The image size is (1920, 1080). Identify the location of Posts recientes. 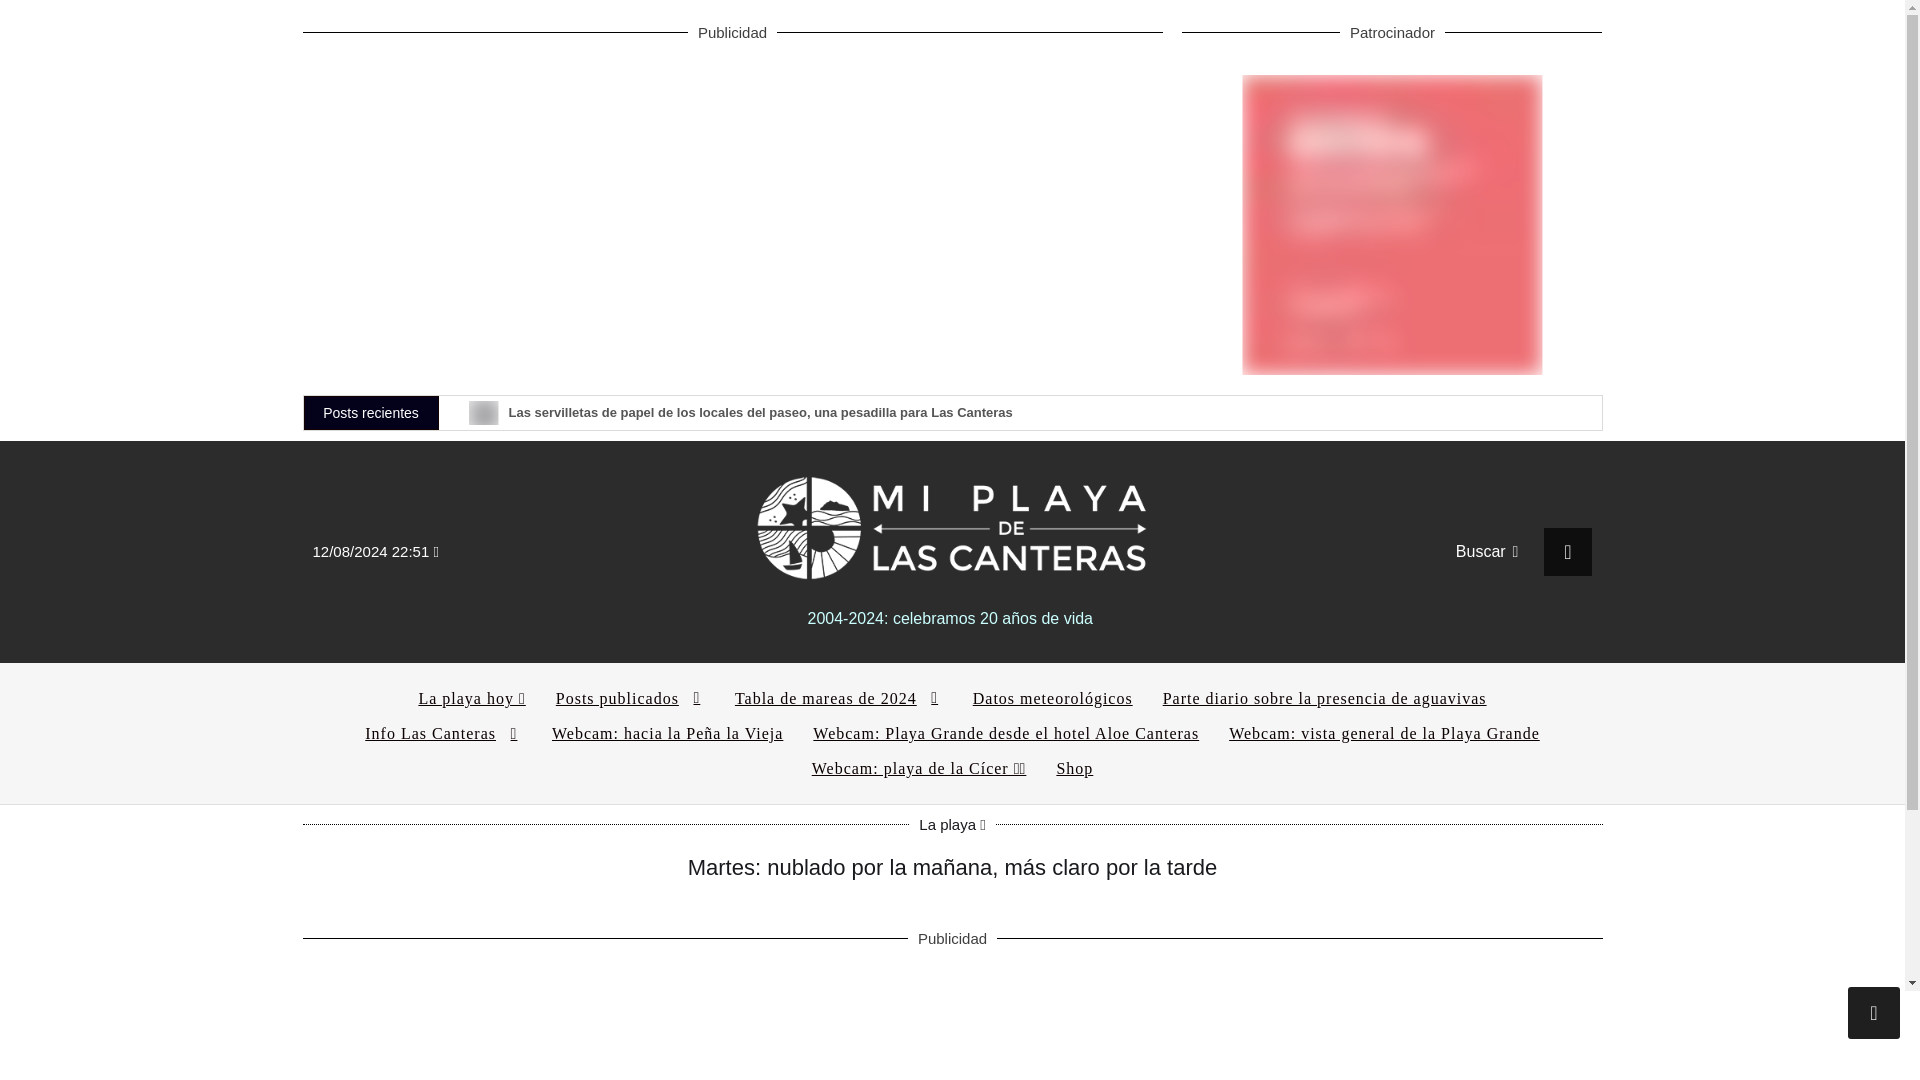
(371, 412).